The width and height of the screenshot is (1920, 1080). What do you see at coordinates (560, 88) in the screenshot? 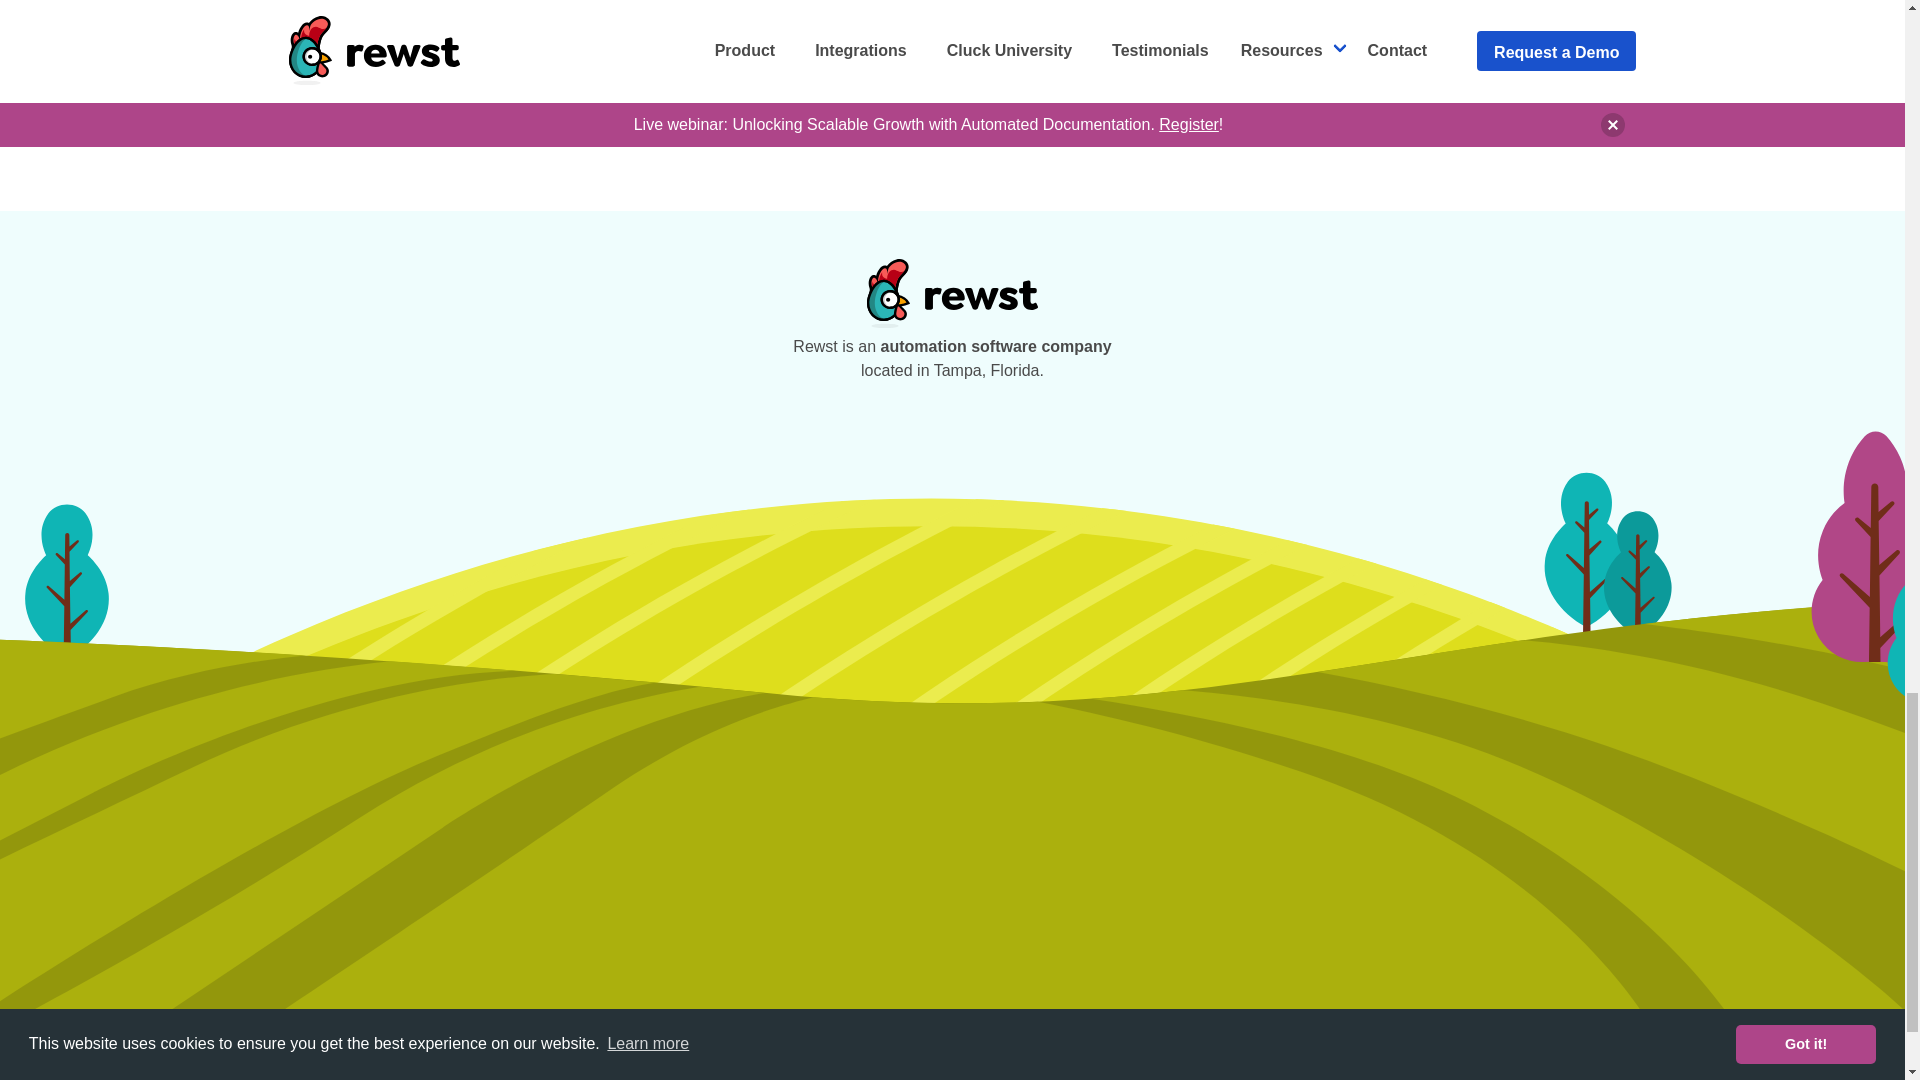
I see `YouTube` at bounding box center [560, 88].